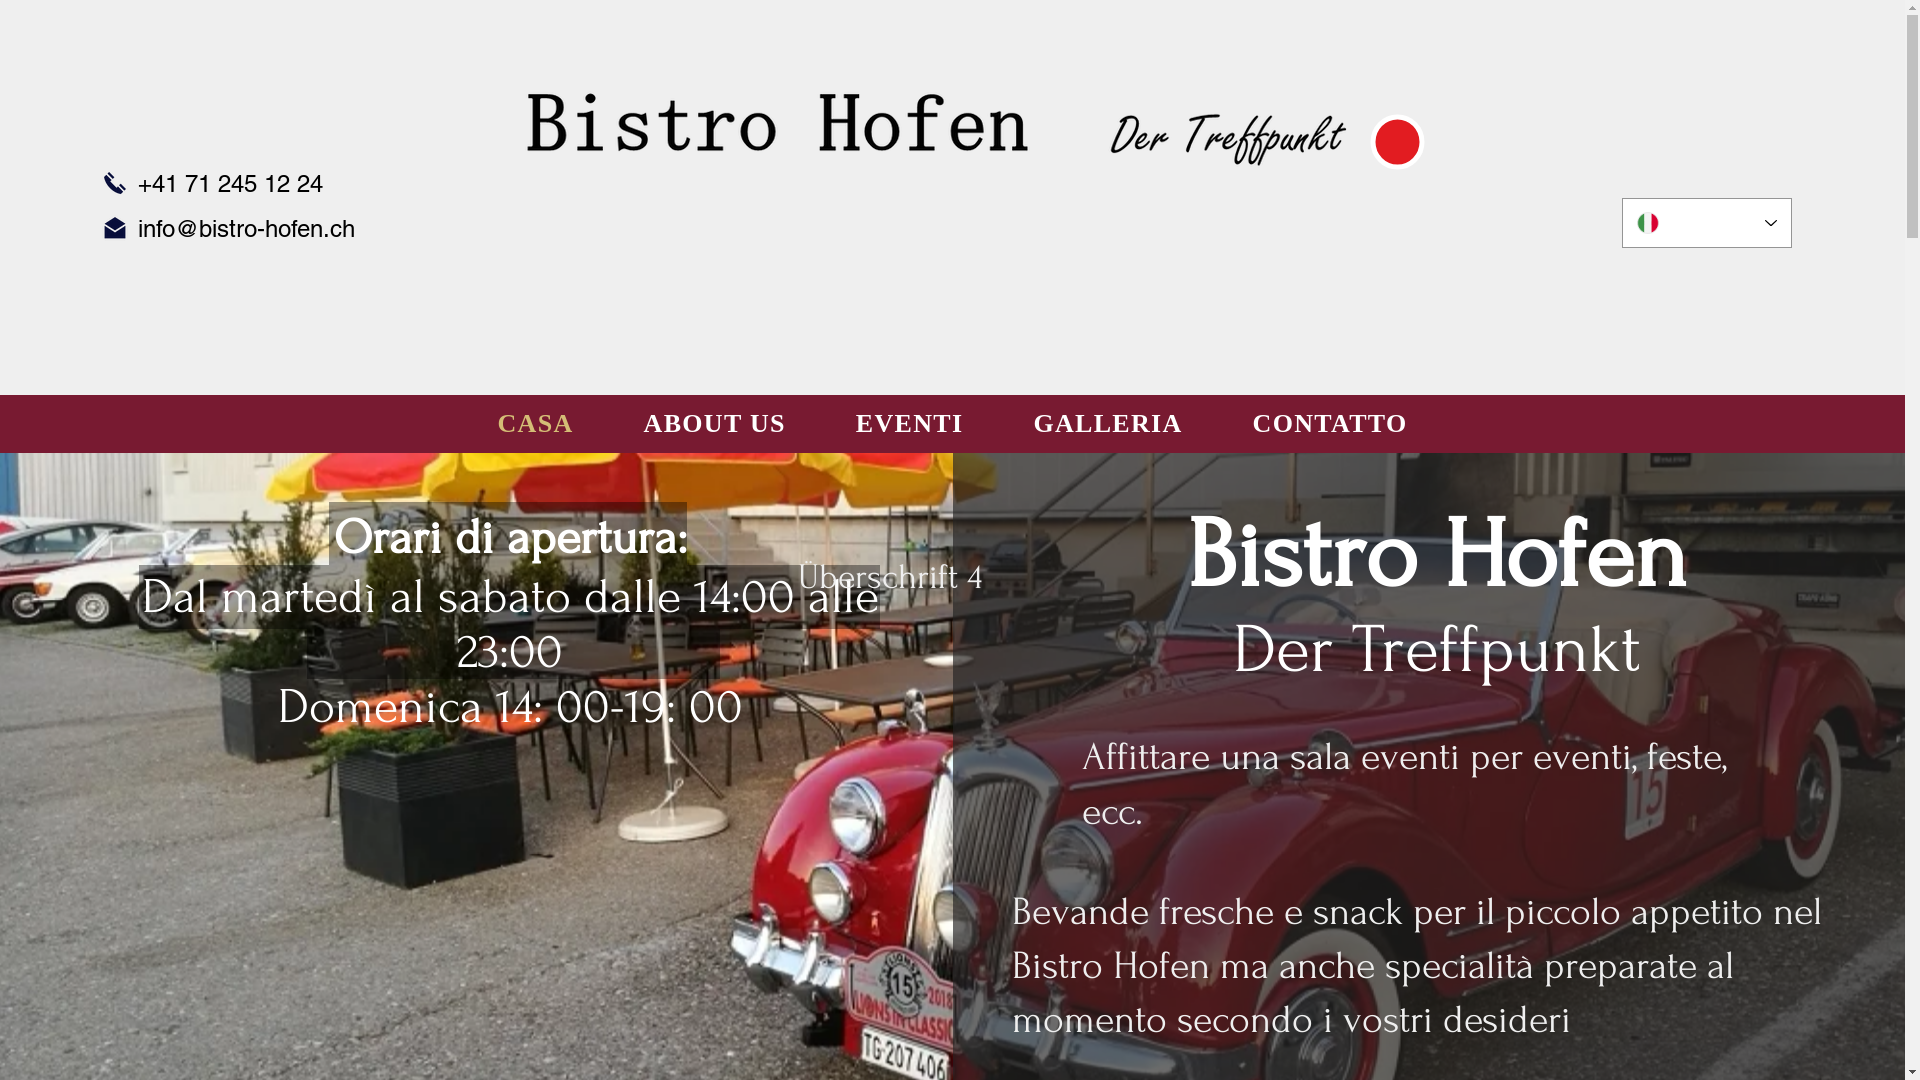 The width and height of the screenshot is (1920, 1080). What do you see at coordinates (1330, 424) in the screenshot?
I see `CONTATTO` at bounding box center [1330, 424].